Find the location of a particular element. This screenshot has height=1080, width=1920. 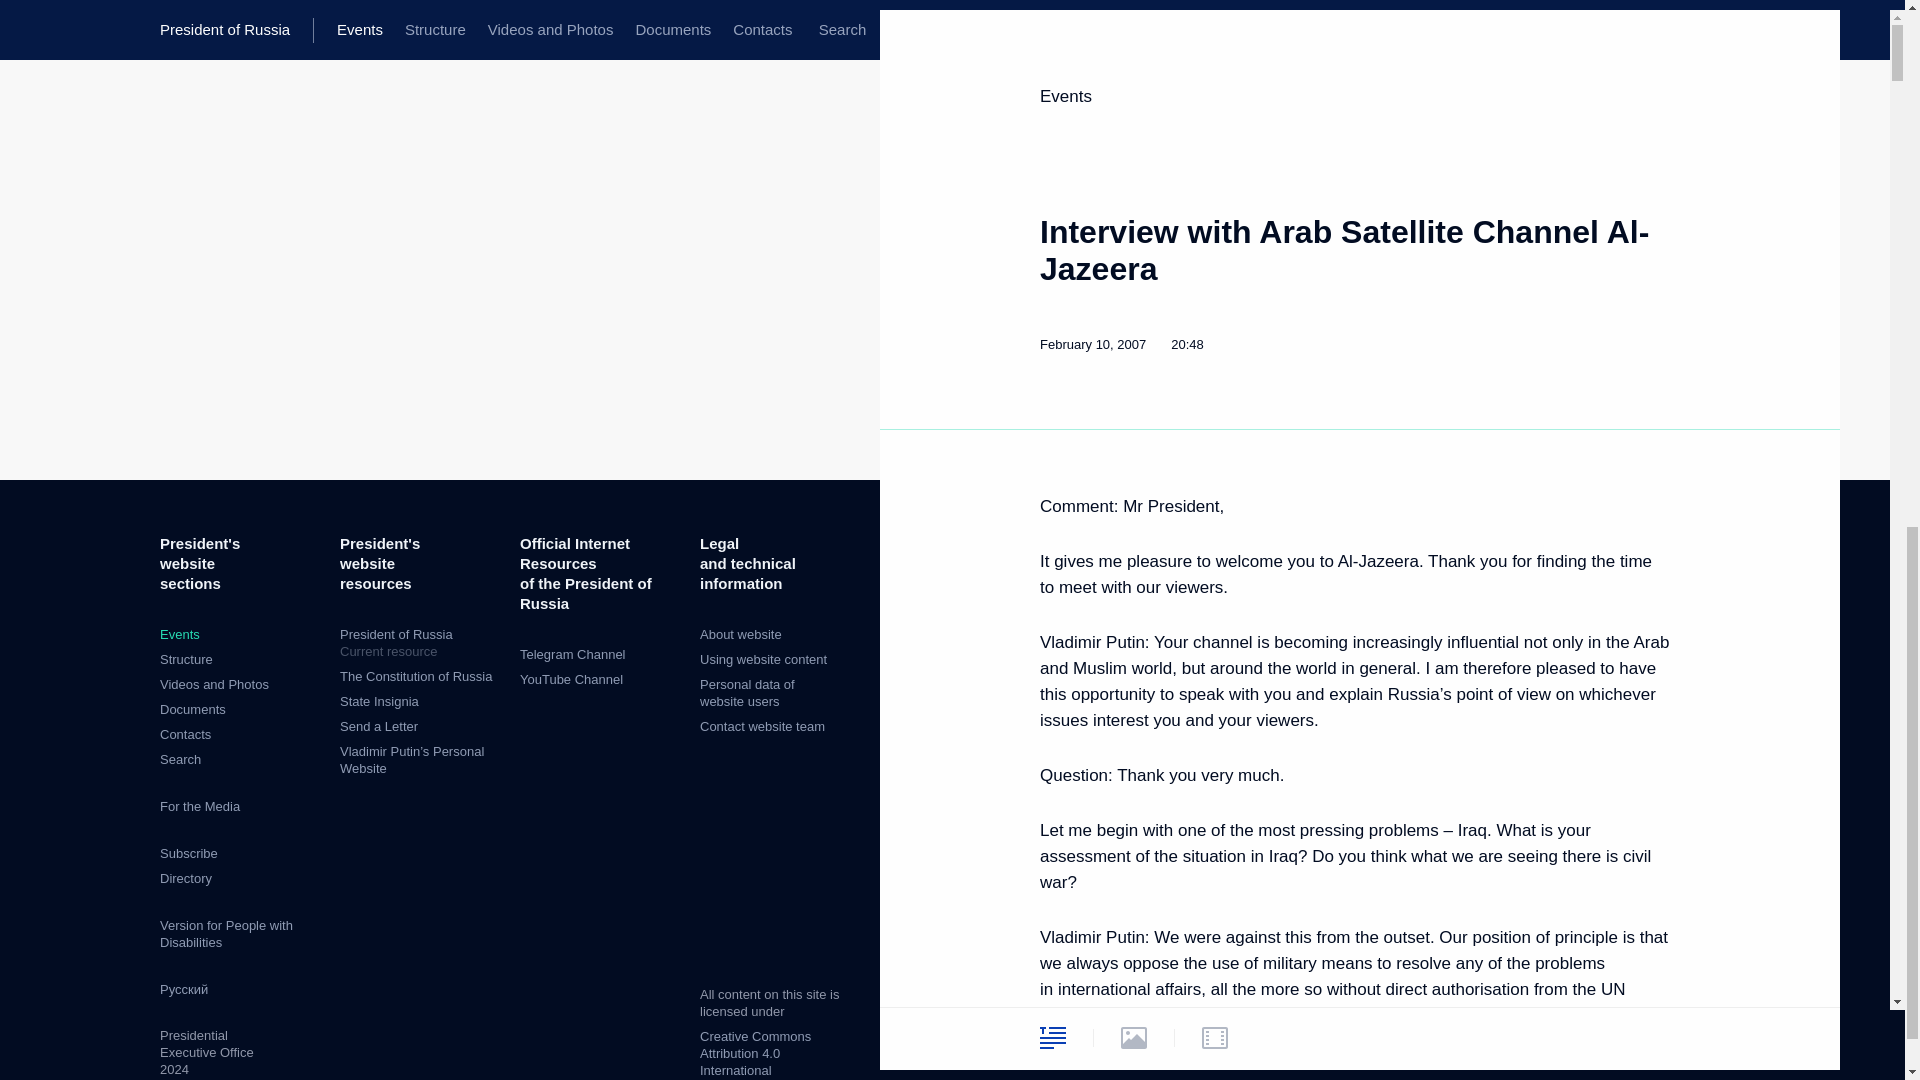

Videos and Photos is located at coordinates (192, 710).